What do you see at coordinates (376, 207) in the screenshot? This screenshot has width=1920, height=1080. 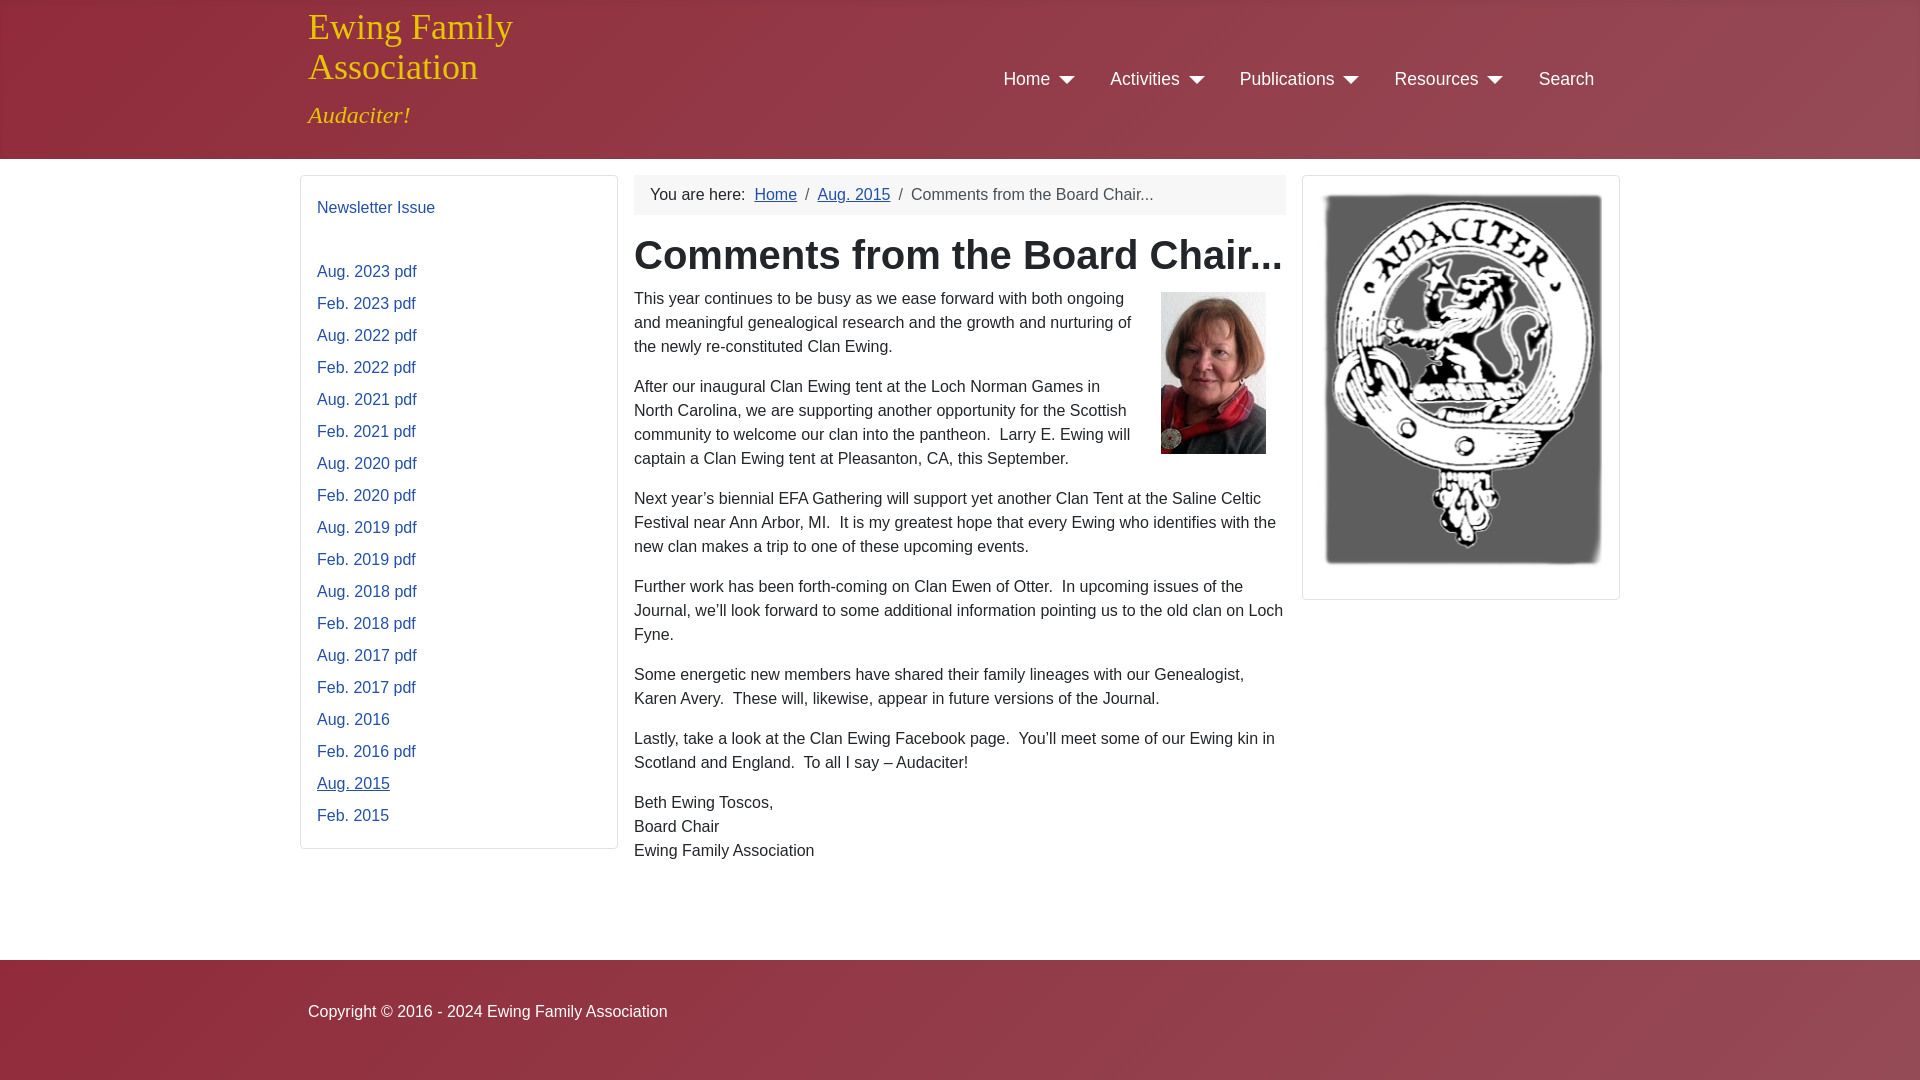 I see `Newsletter Issue` at bounding box center [376, 207].